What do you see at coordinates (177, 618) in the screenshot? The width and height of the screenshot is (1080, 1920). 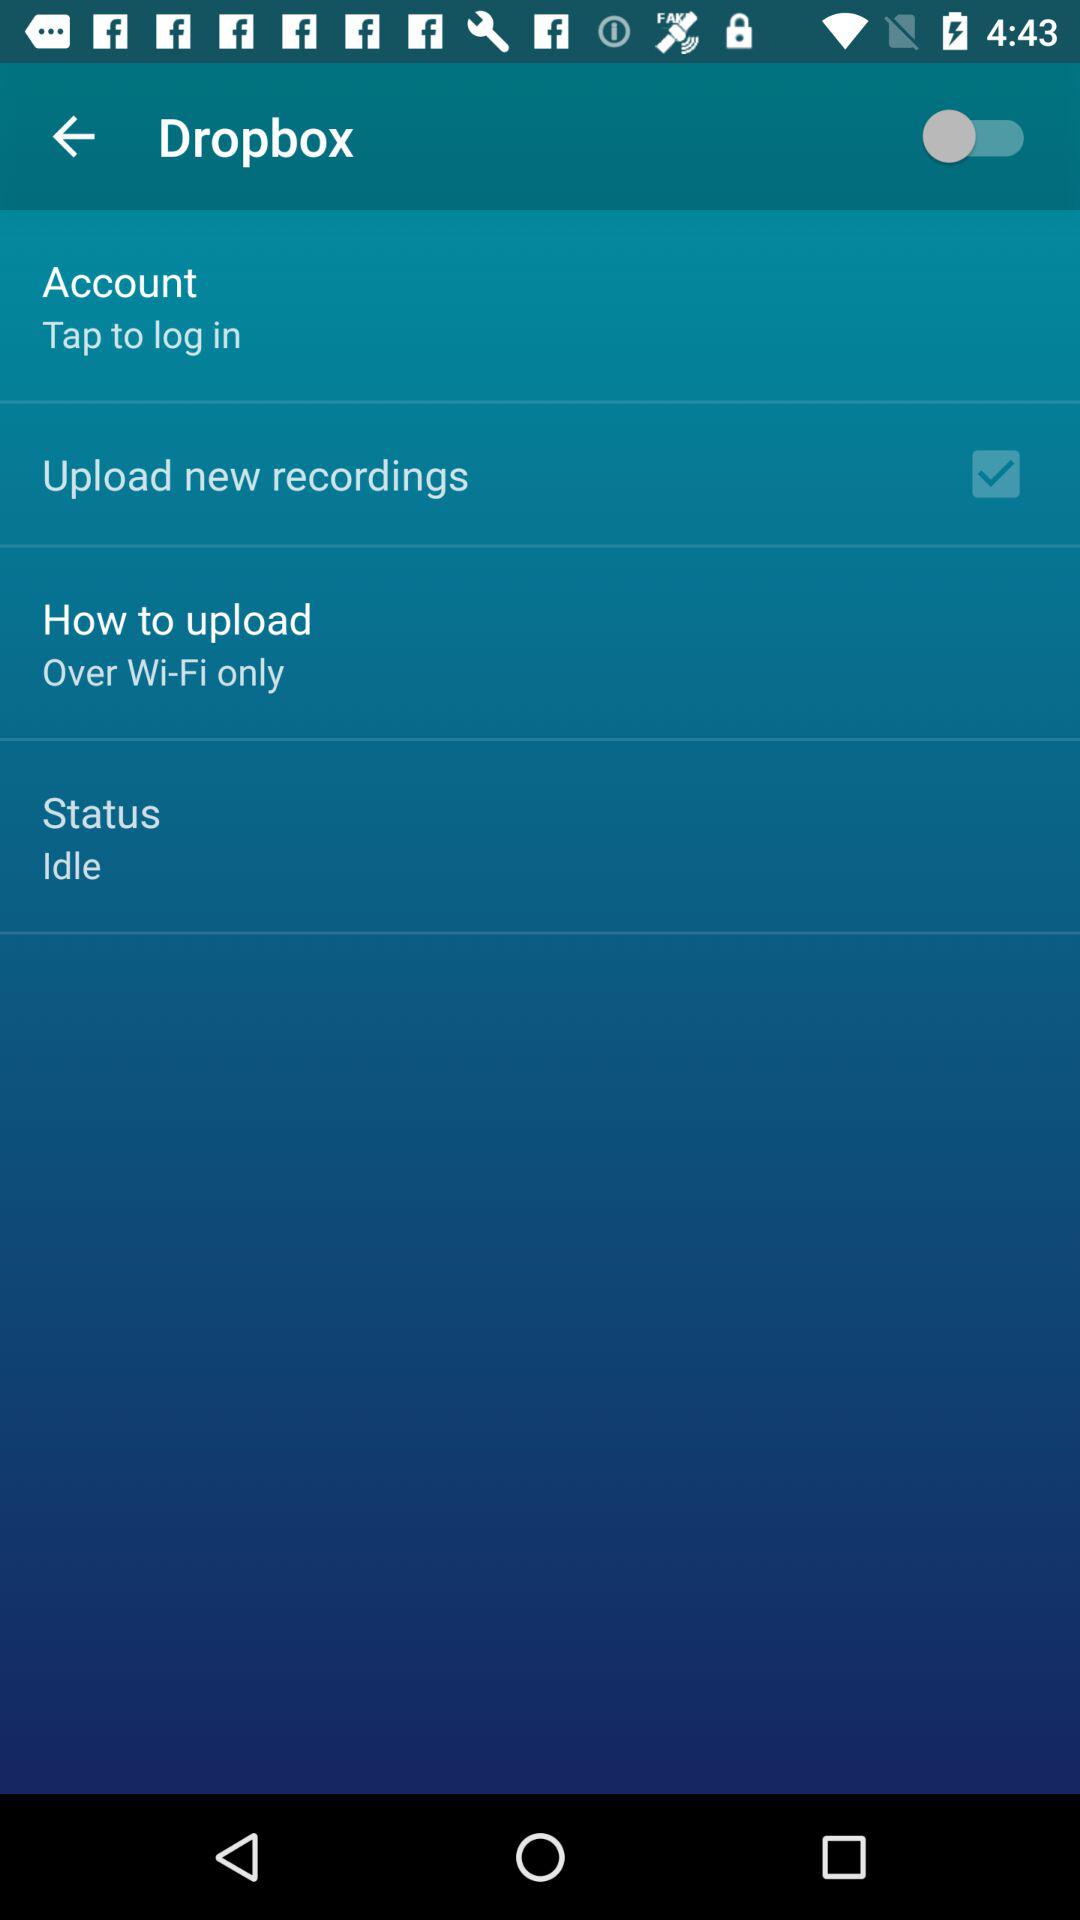 I see `scroll to the how to upload icon` at bounding box center [177, 618].